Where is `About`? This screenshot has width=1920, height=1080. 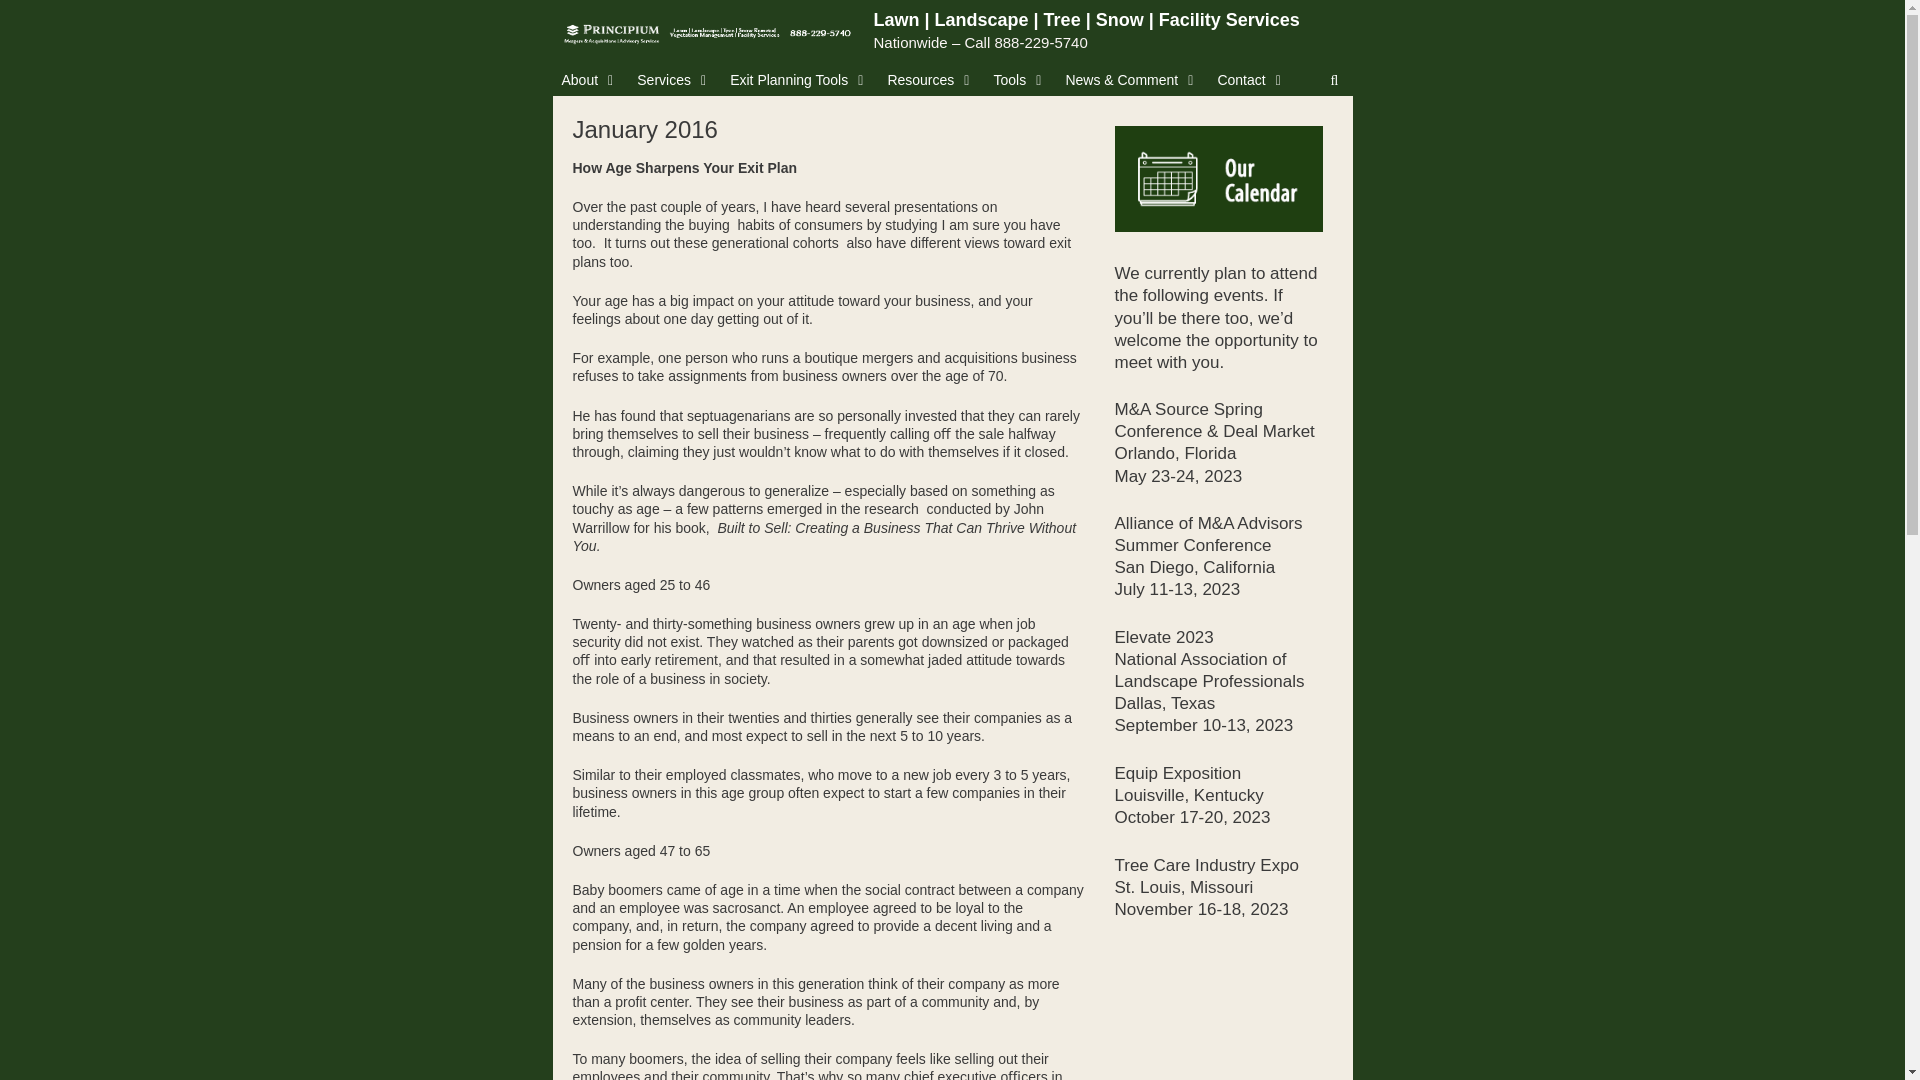 About is located at coordinates (590, 80).